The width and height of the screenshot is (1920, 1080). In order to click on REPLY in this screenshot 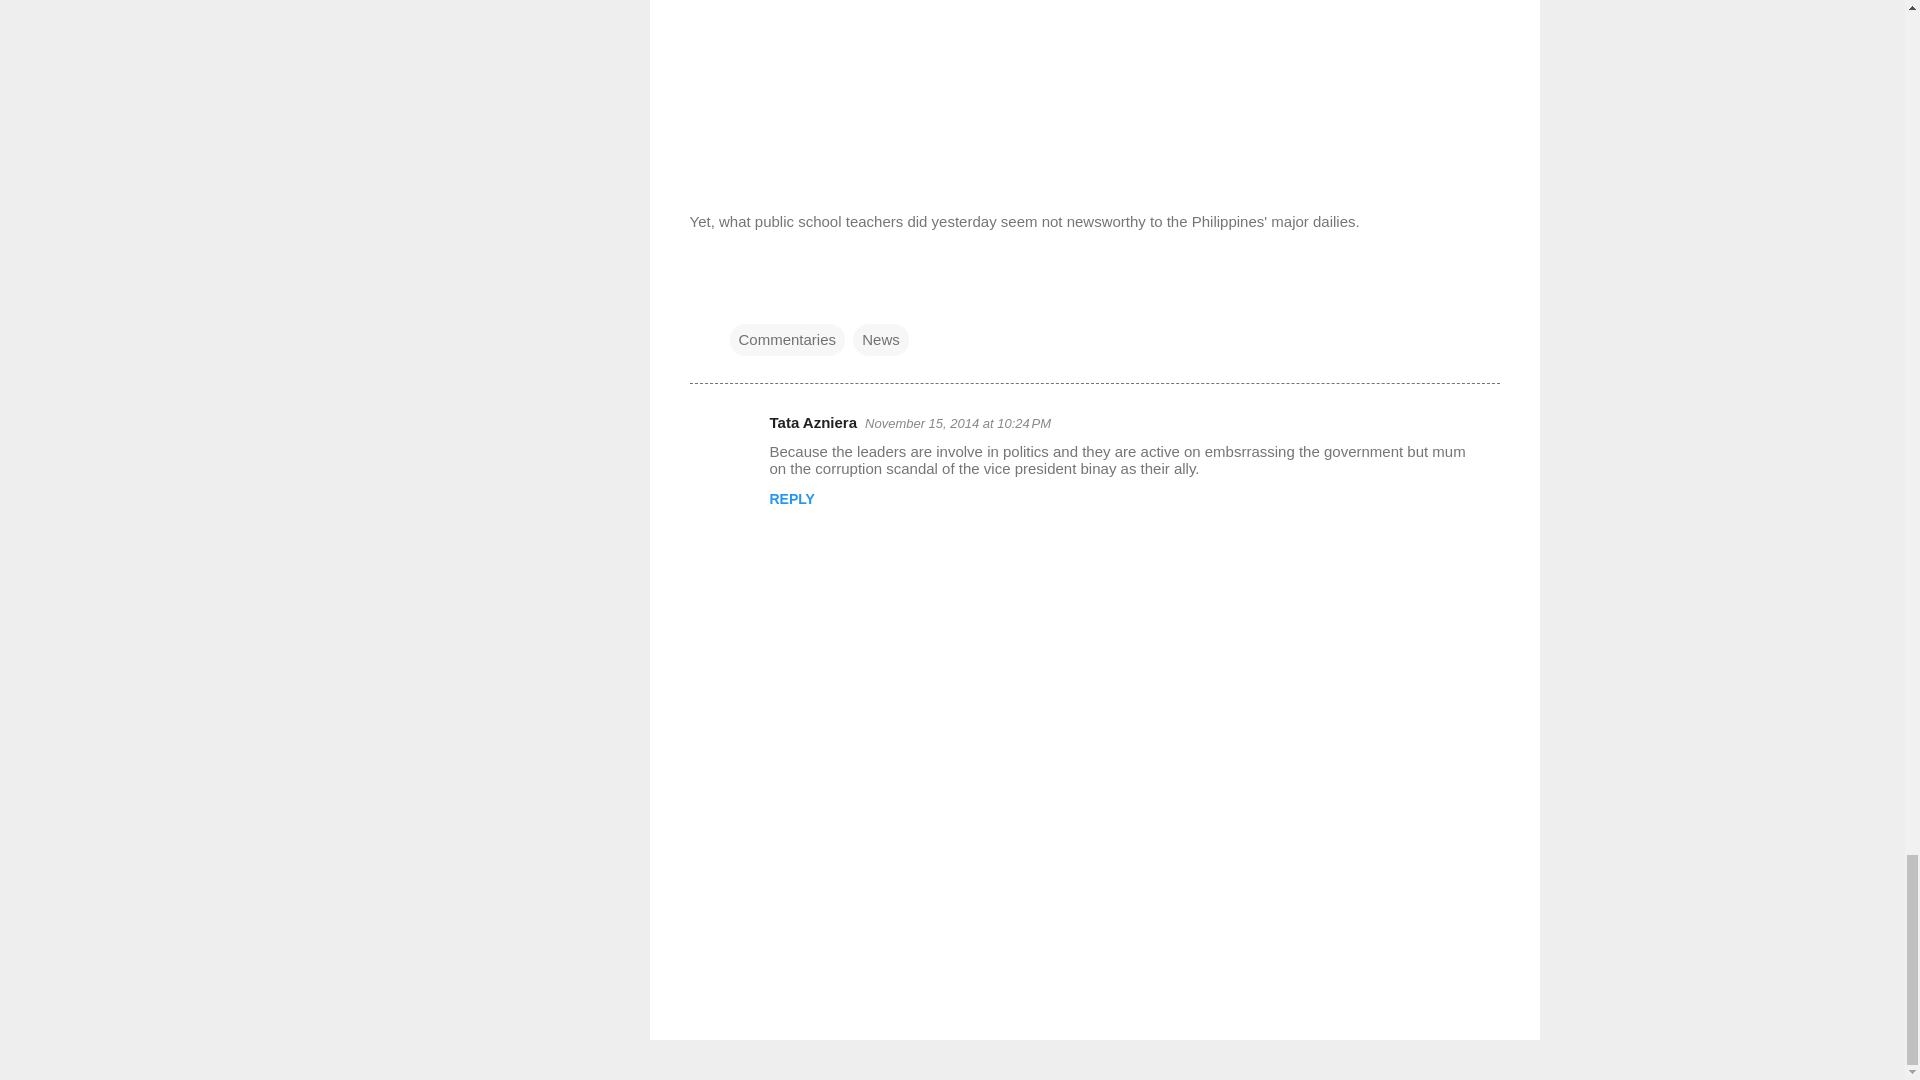, I will do `click(792, 498)`.